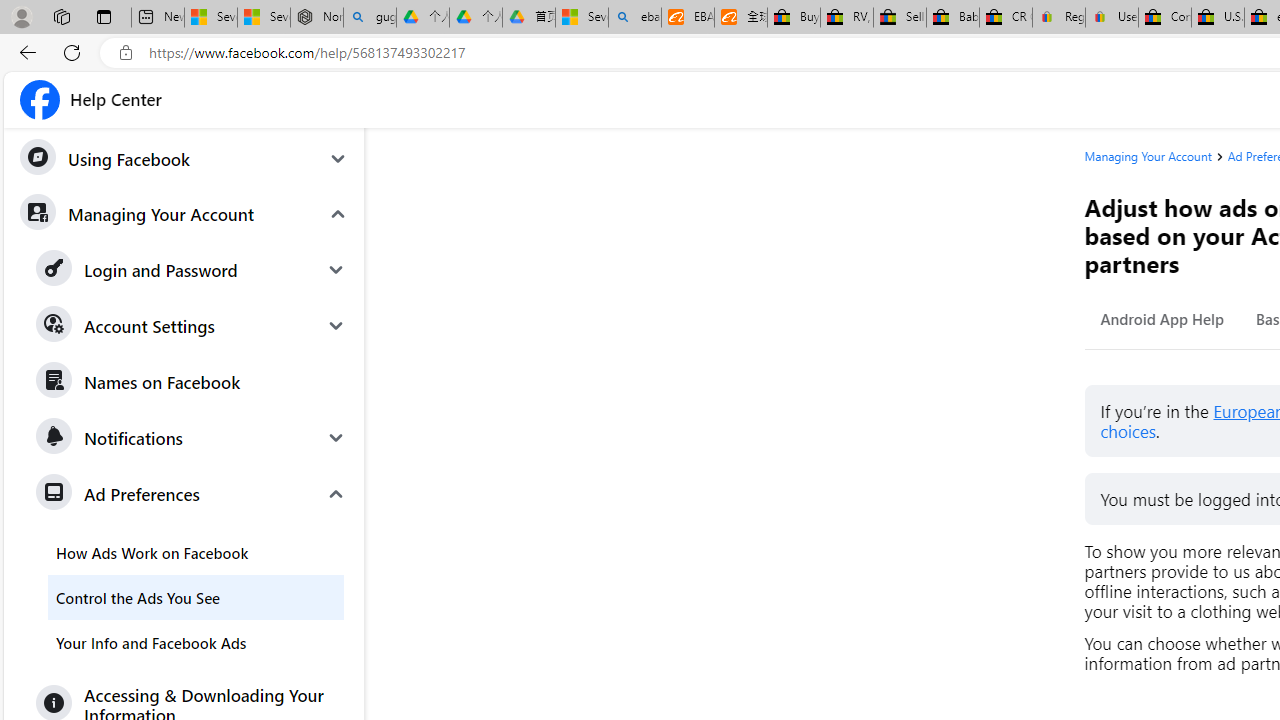 This screenshot has width=1280, height=720. Describe the element at coordinates (196, 596) in the screenshot. I see `Control the Ads You See` at that location.